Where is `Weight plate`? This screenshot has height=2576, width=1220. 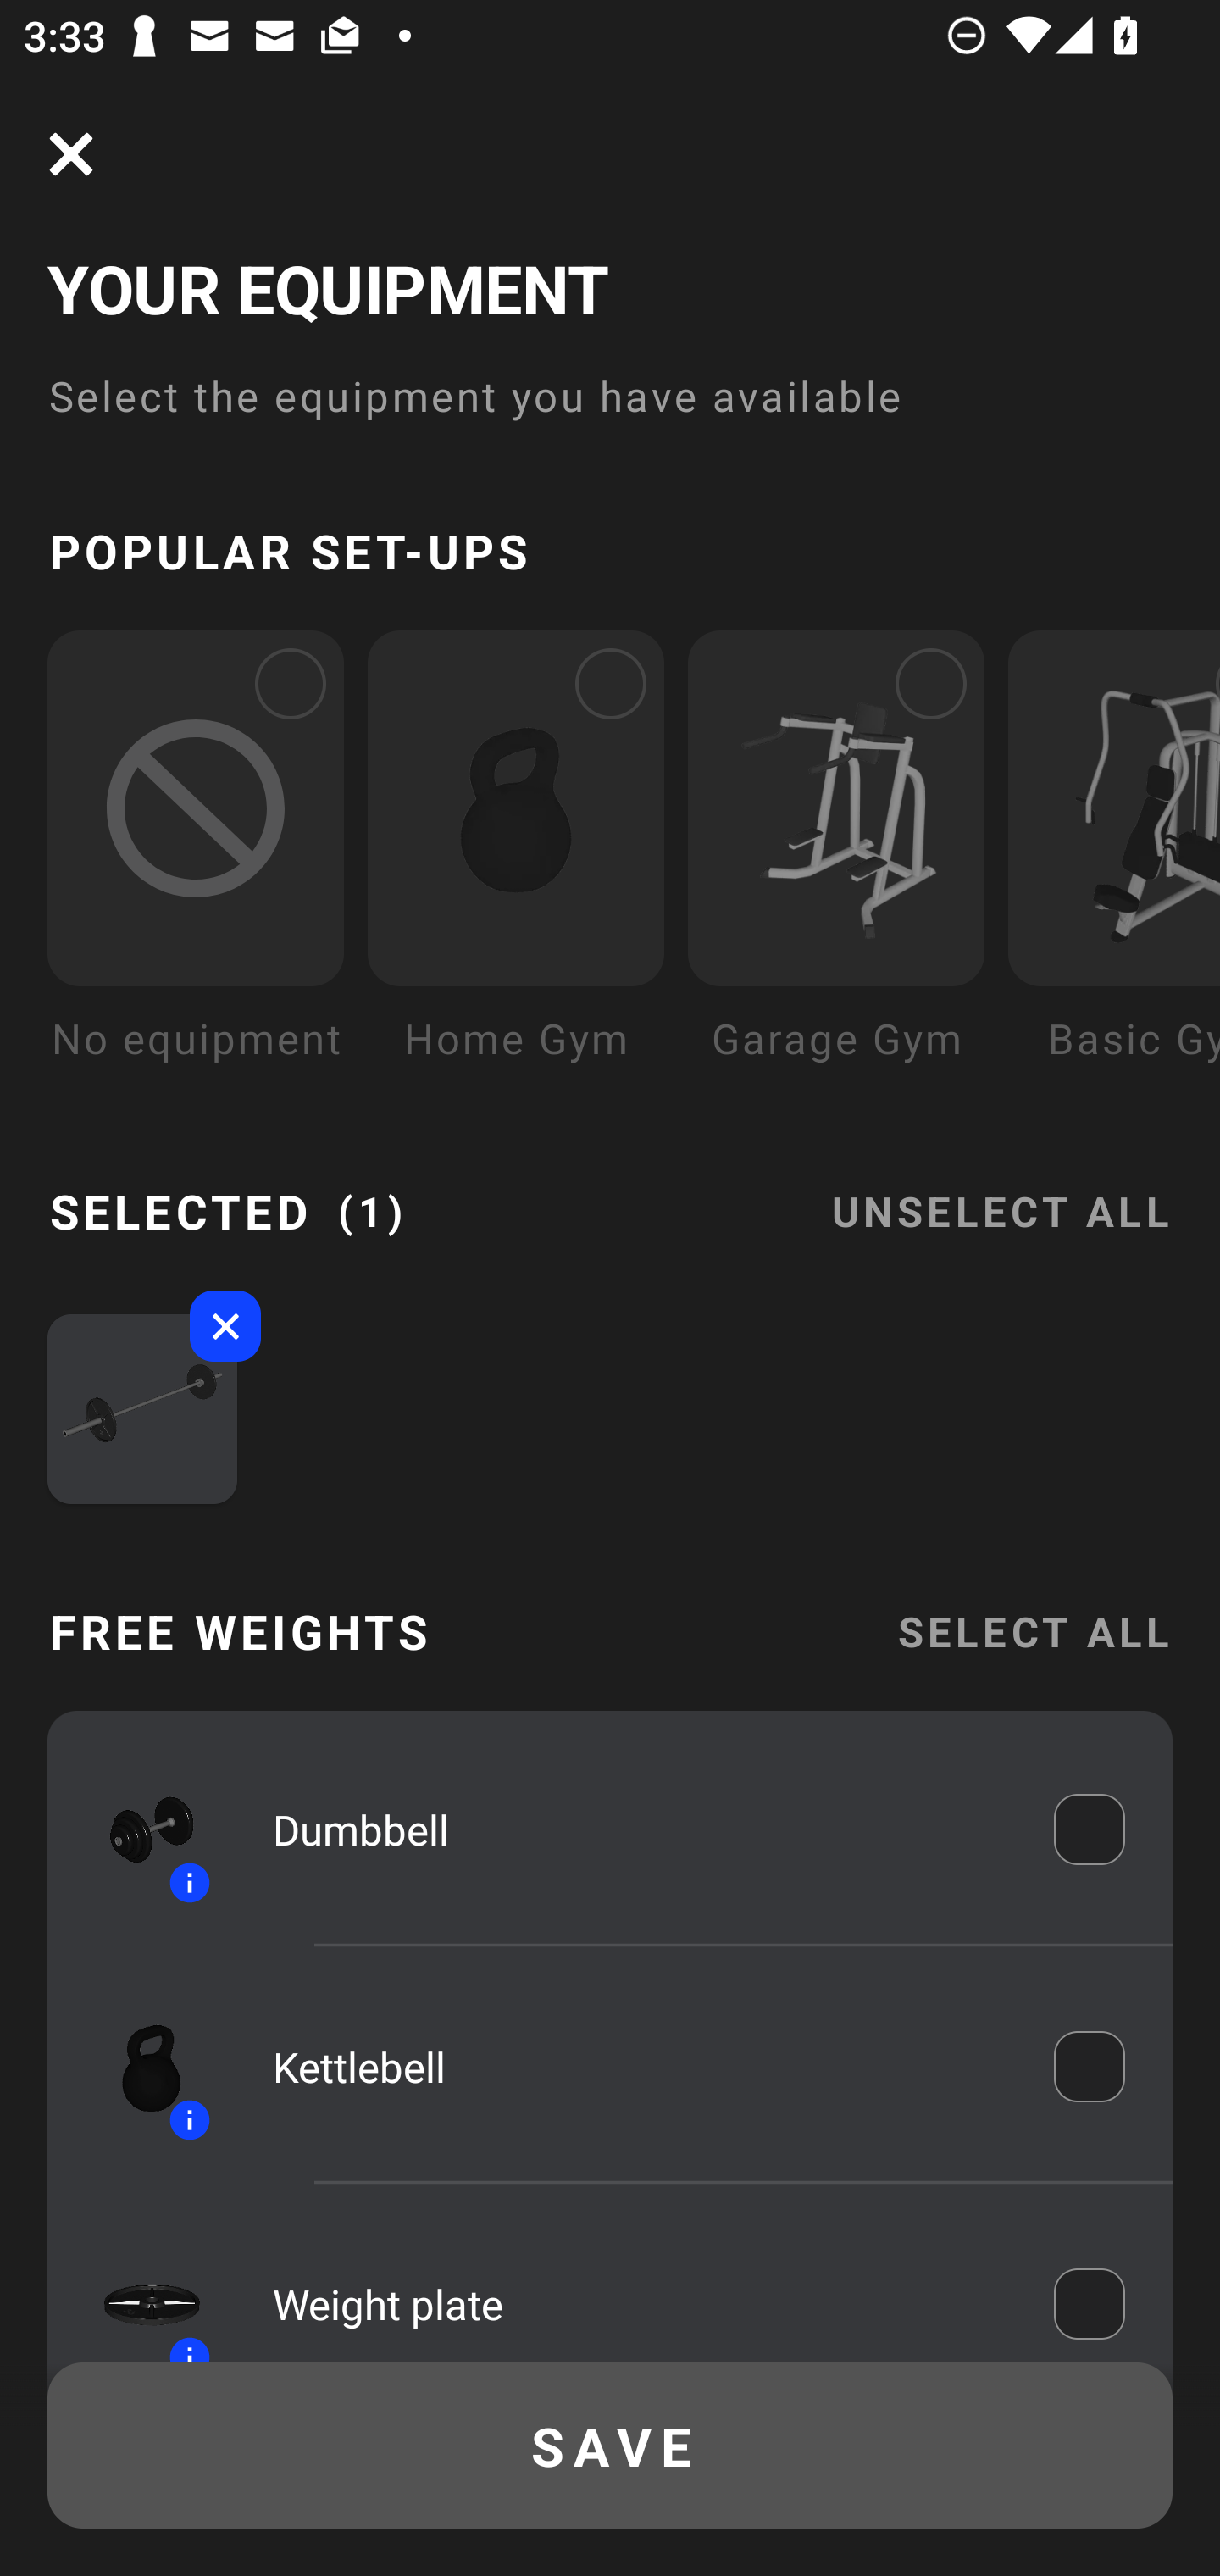
Weight plate is located at coordinates (640, 2297).